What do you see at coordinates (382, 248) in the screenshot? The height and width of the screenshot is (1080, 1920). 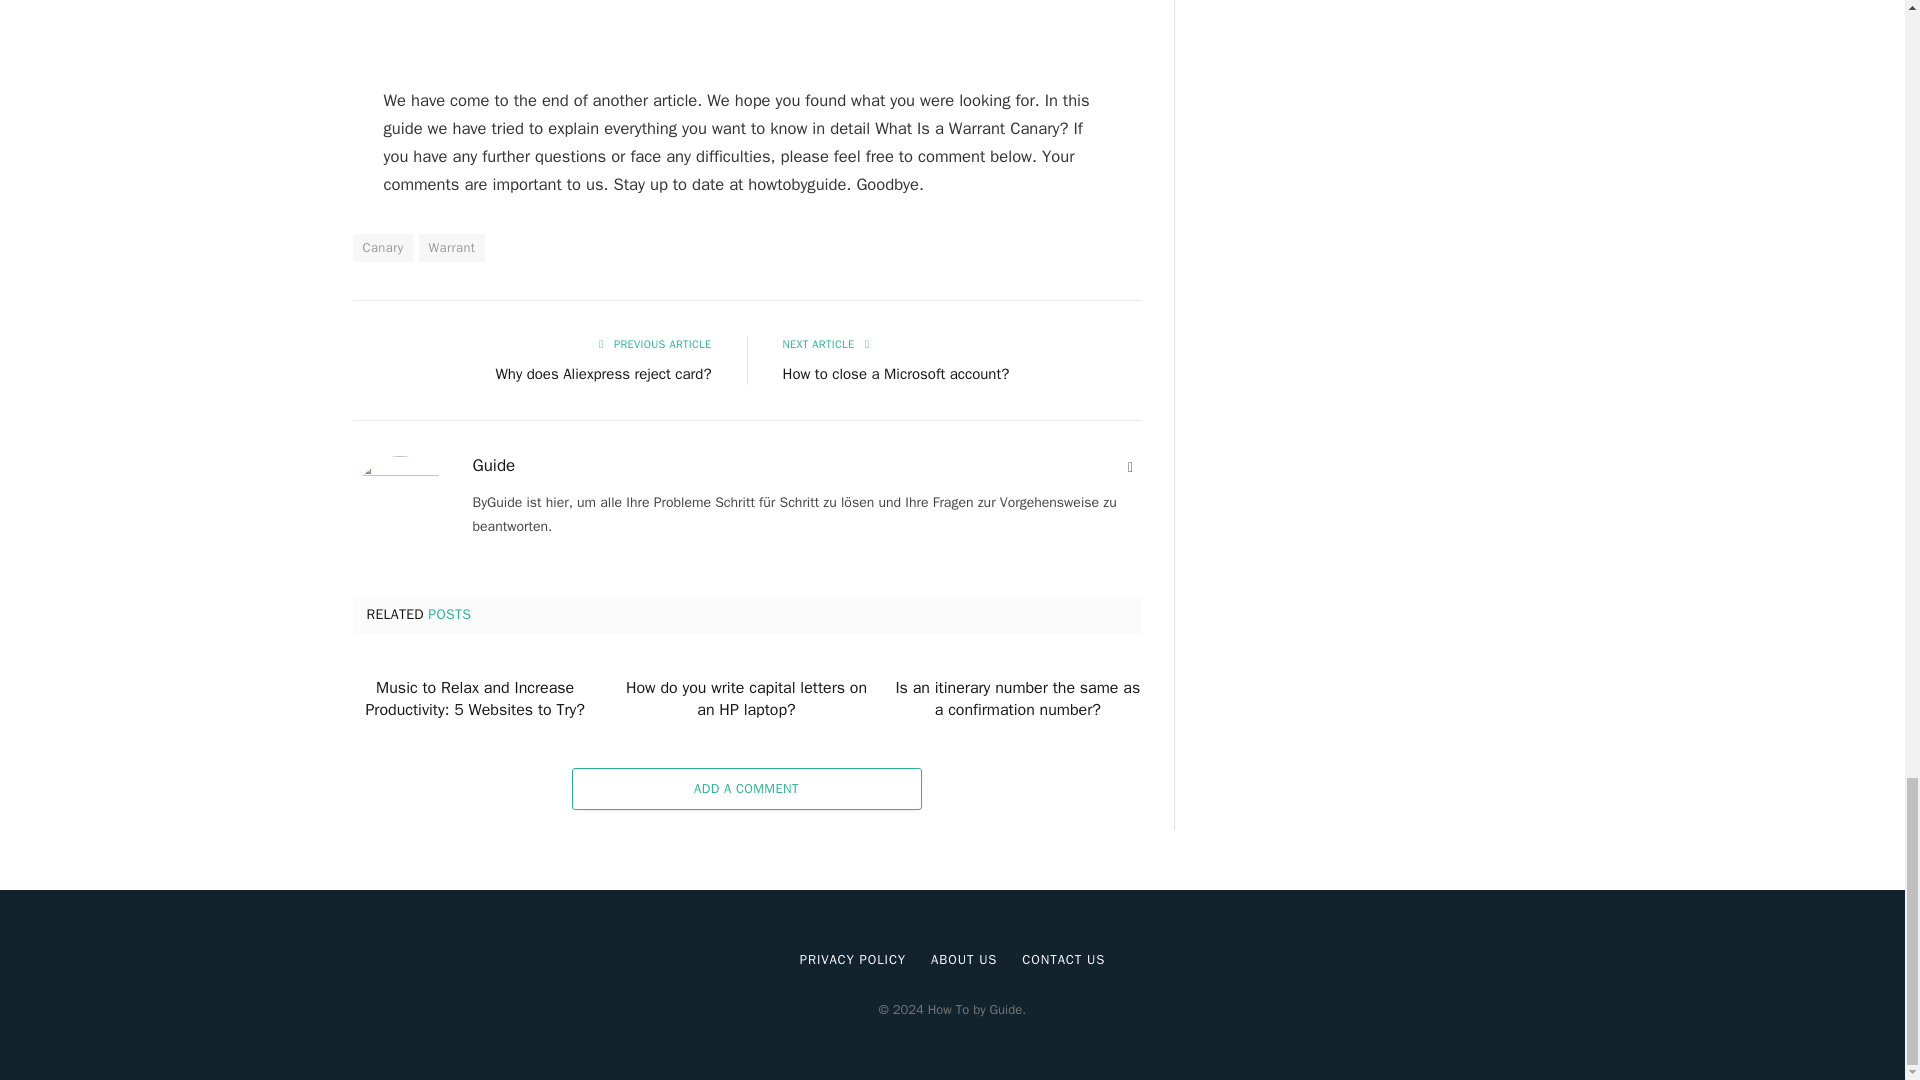 I see `Canary` at bounding box center [382, 248].